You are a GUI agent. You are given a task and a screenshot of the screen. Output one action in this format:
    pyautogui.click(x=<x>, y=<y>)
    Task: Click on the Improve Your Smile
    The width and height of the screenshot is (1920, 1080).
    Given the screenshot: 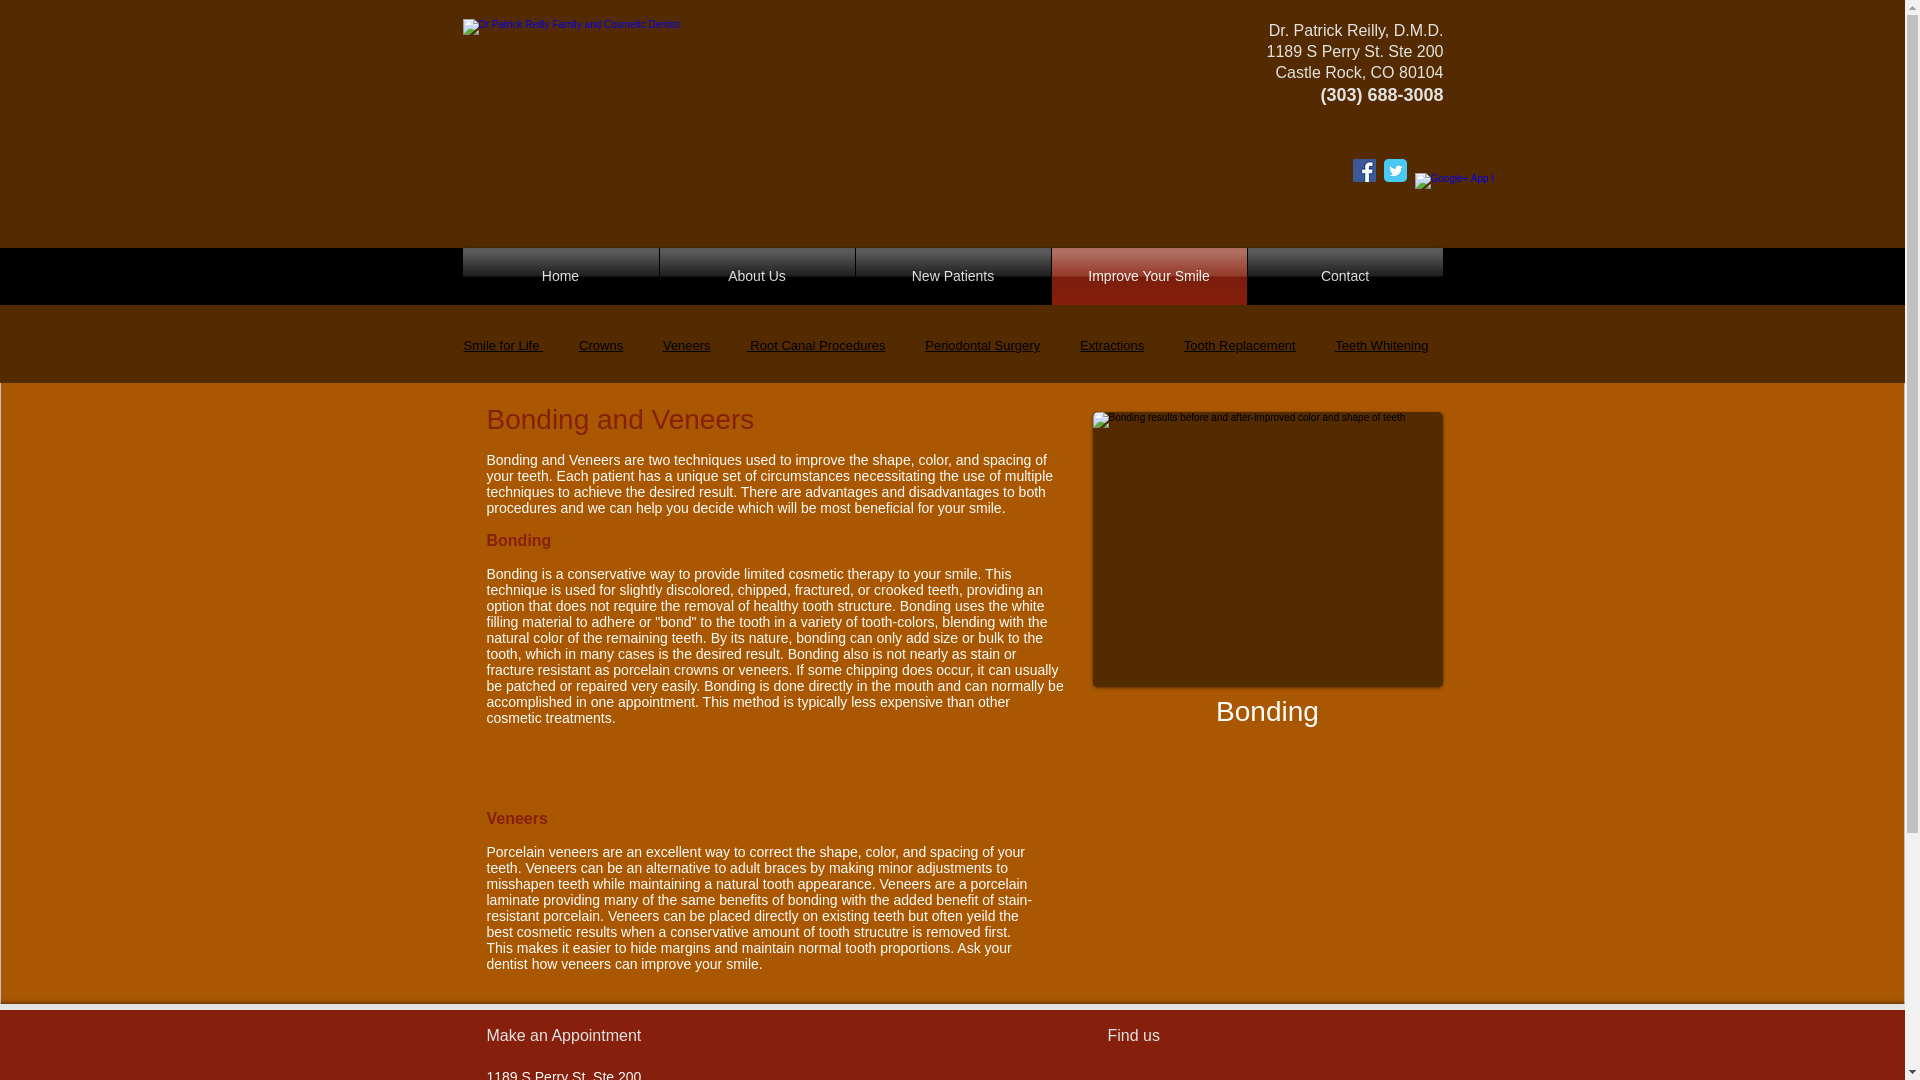 What is the action you would take?
    pyautogui.click(x=1149, y=276)
    